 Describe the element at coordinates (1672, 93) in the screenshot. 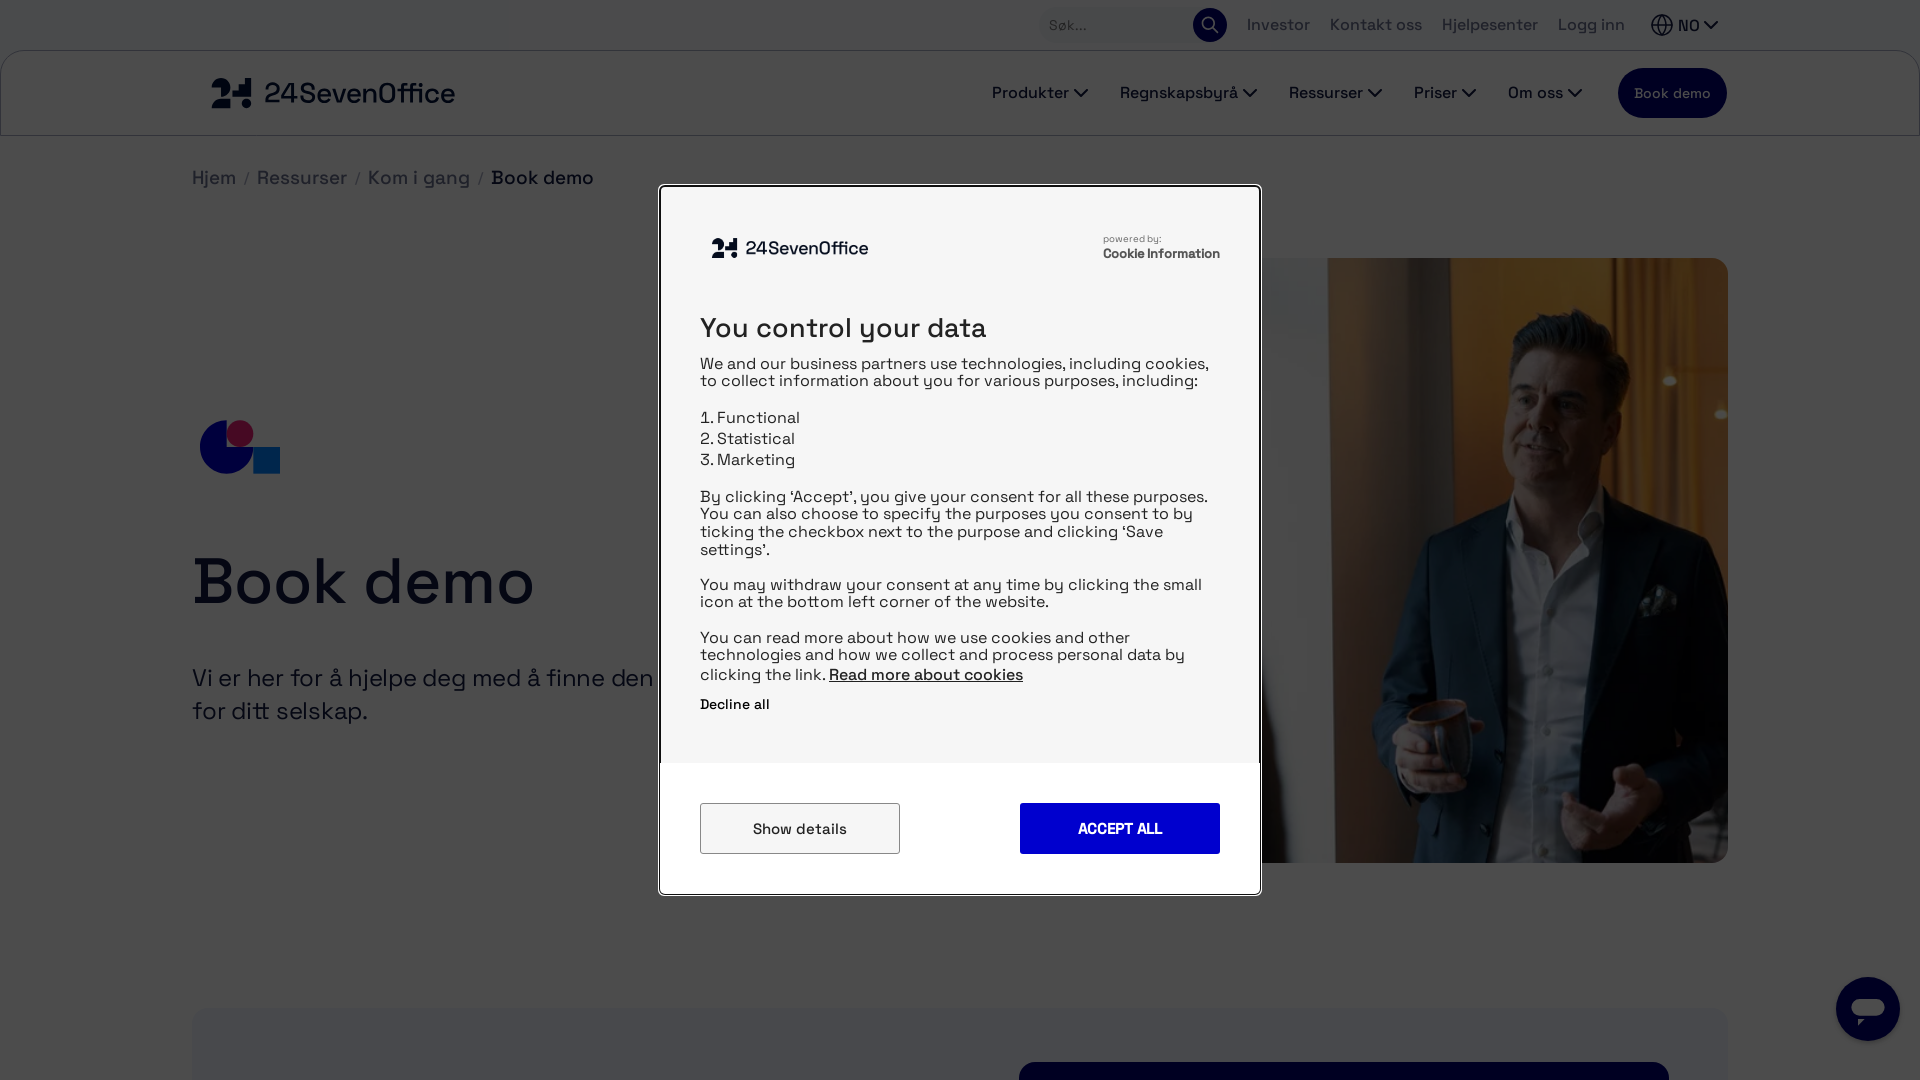

I see `Book demo` at that location.